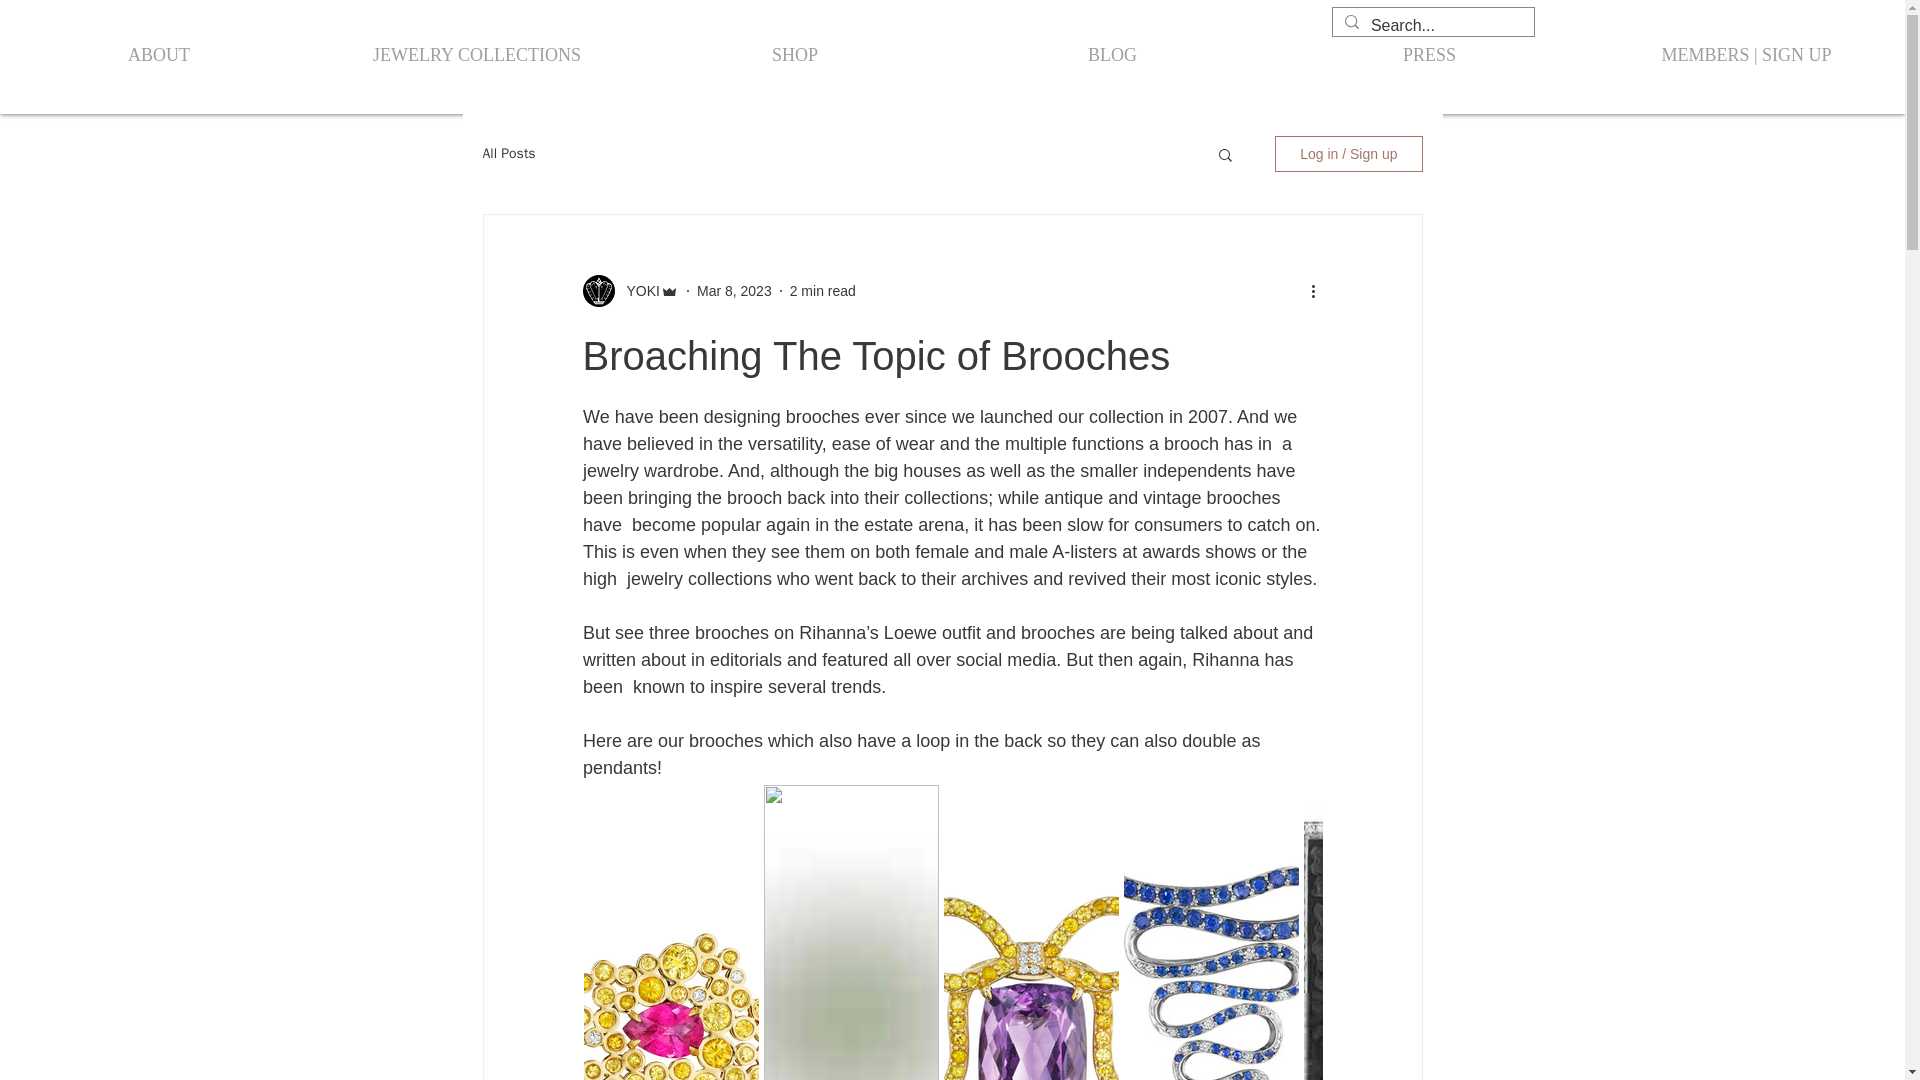 This screenshot has height=1080, width=1920. Describe the element at coordinates (794, 54) in the screenshot. I see `SHOP` at that location.